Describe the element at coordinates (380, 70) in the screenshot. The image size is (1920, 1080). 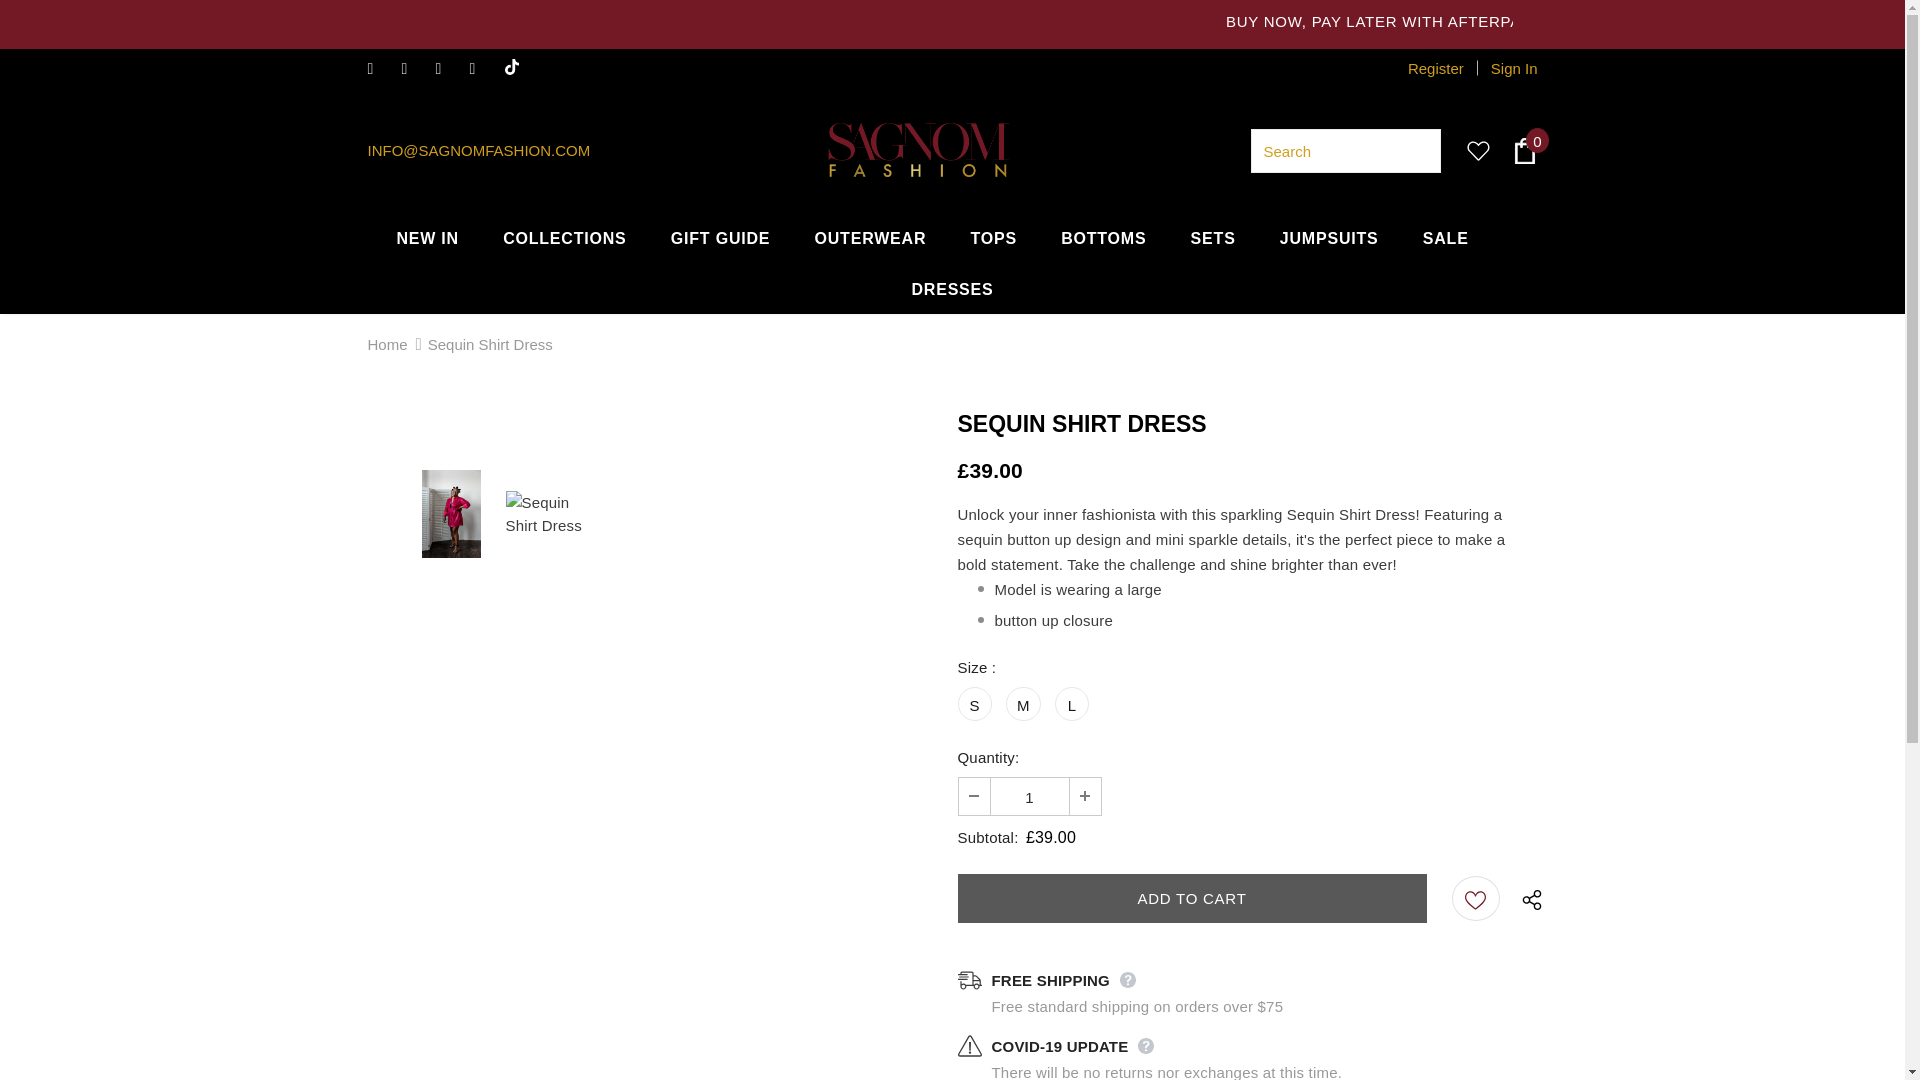
I see `Facebook` at that location.